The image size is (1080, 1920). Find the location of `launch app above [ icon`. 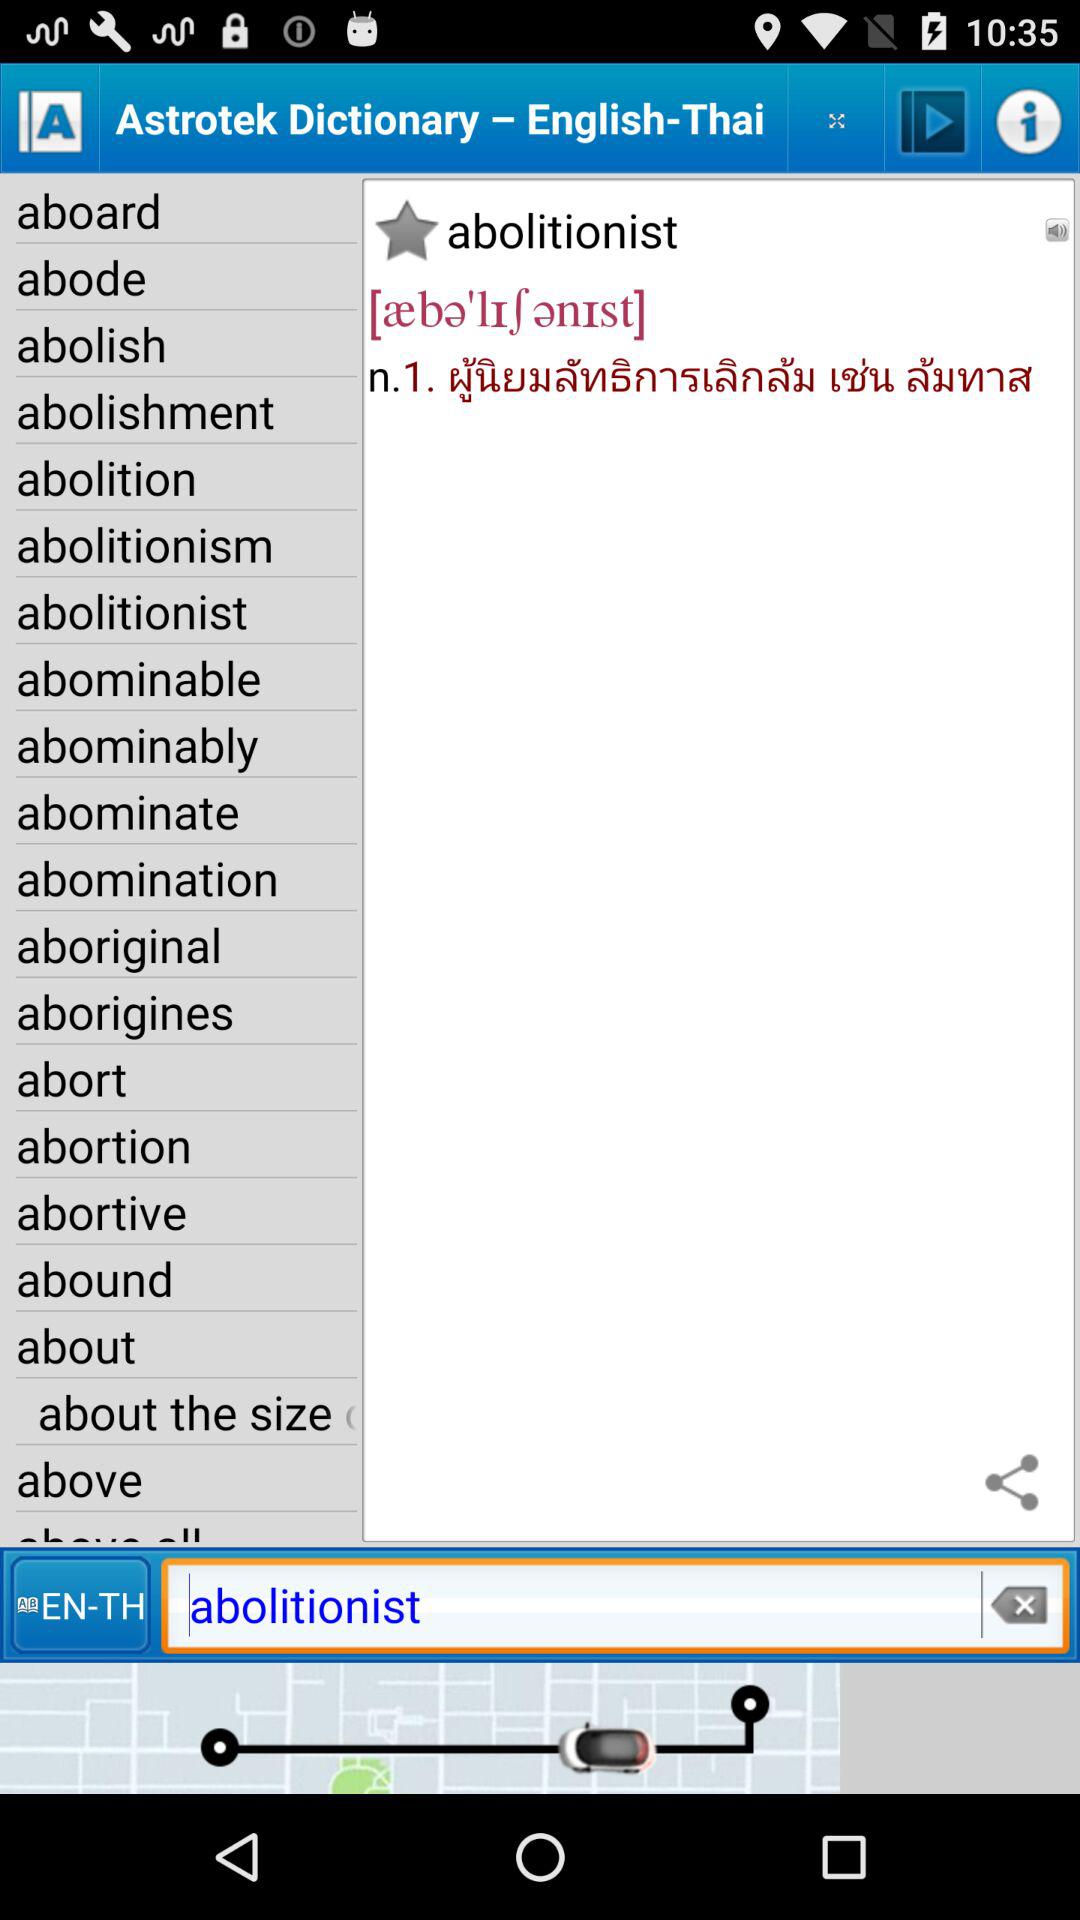

launch app above [ icon is located at coordinates (406, 230).